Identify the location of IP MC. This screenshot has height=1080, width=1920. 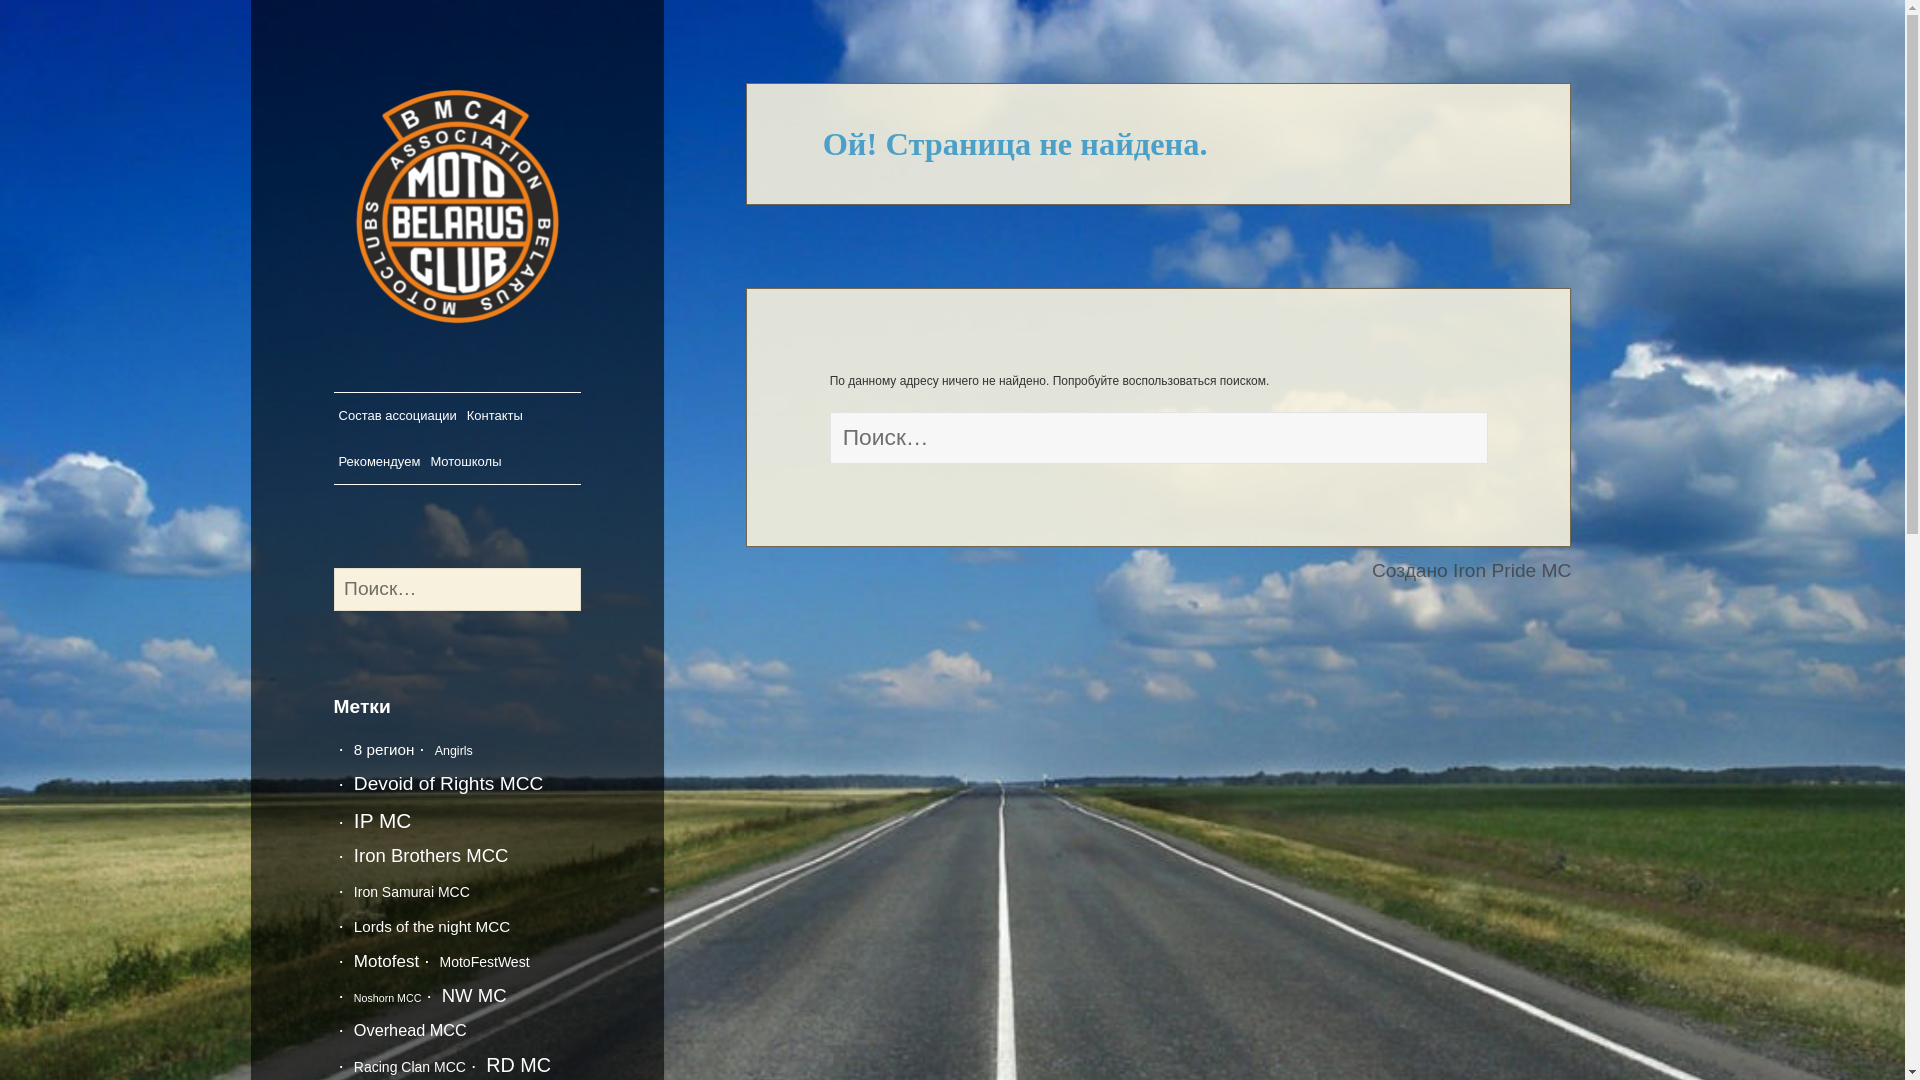
(382, 820).